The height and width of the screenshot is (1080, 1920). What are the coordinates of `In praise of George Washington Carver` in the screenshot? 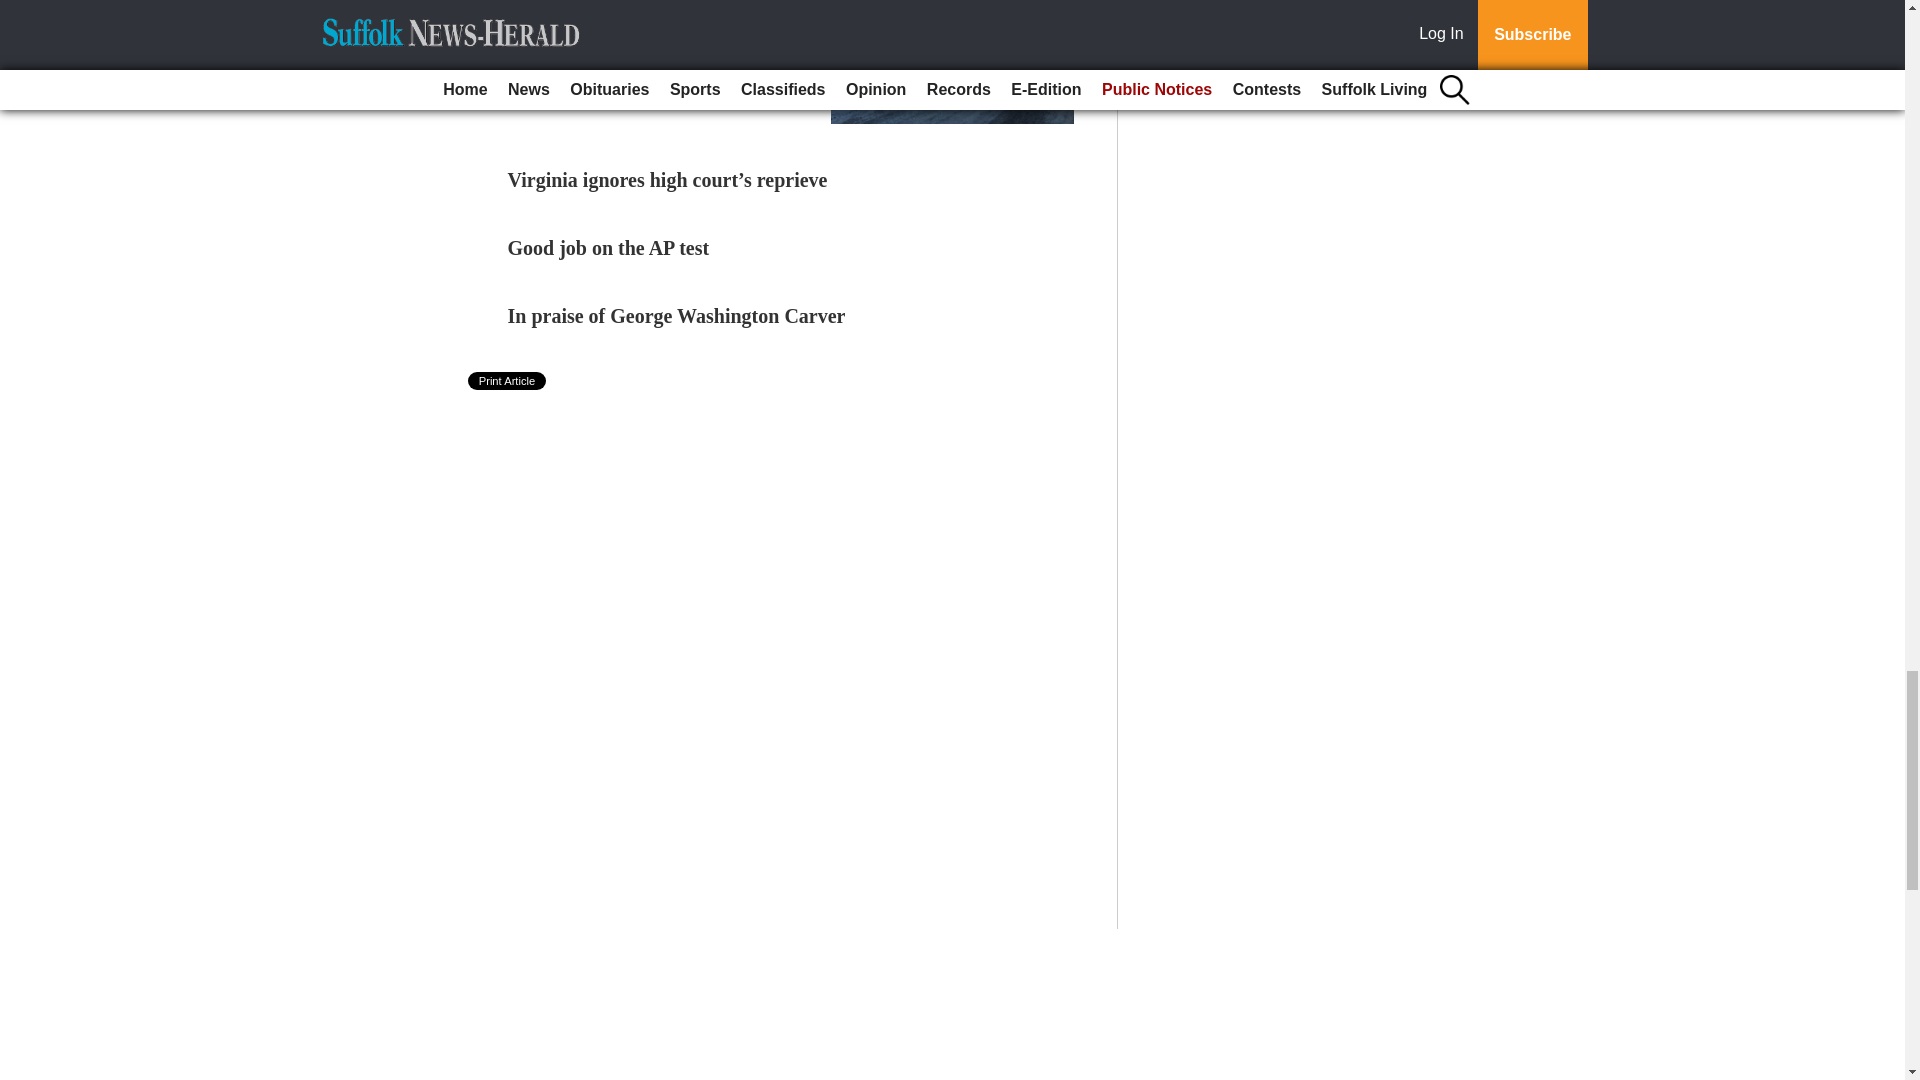 It's located at (677, 316).